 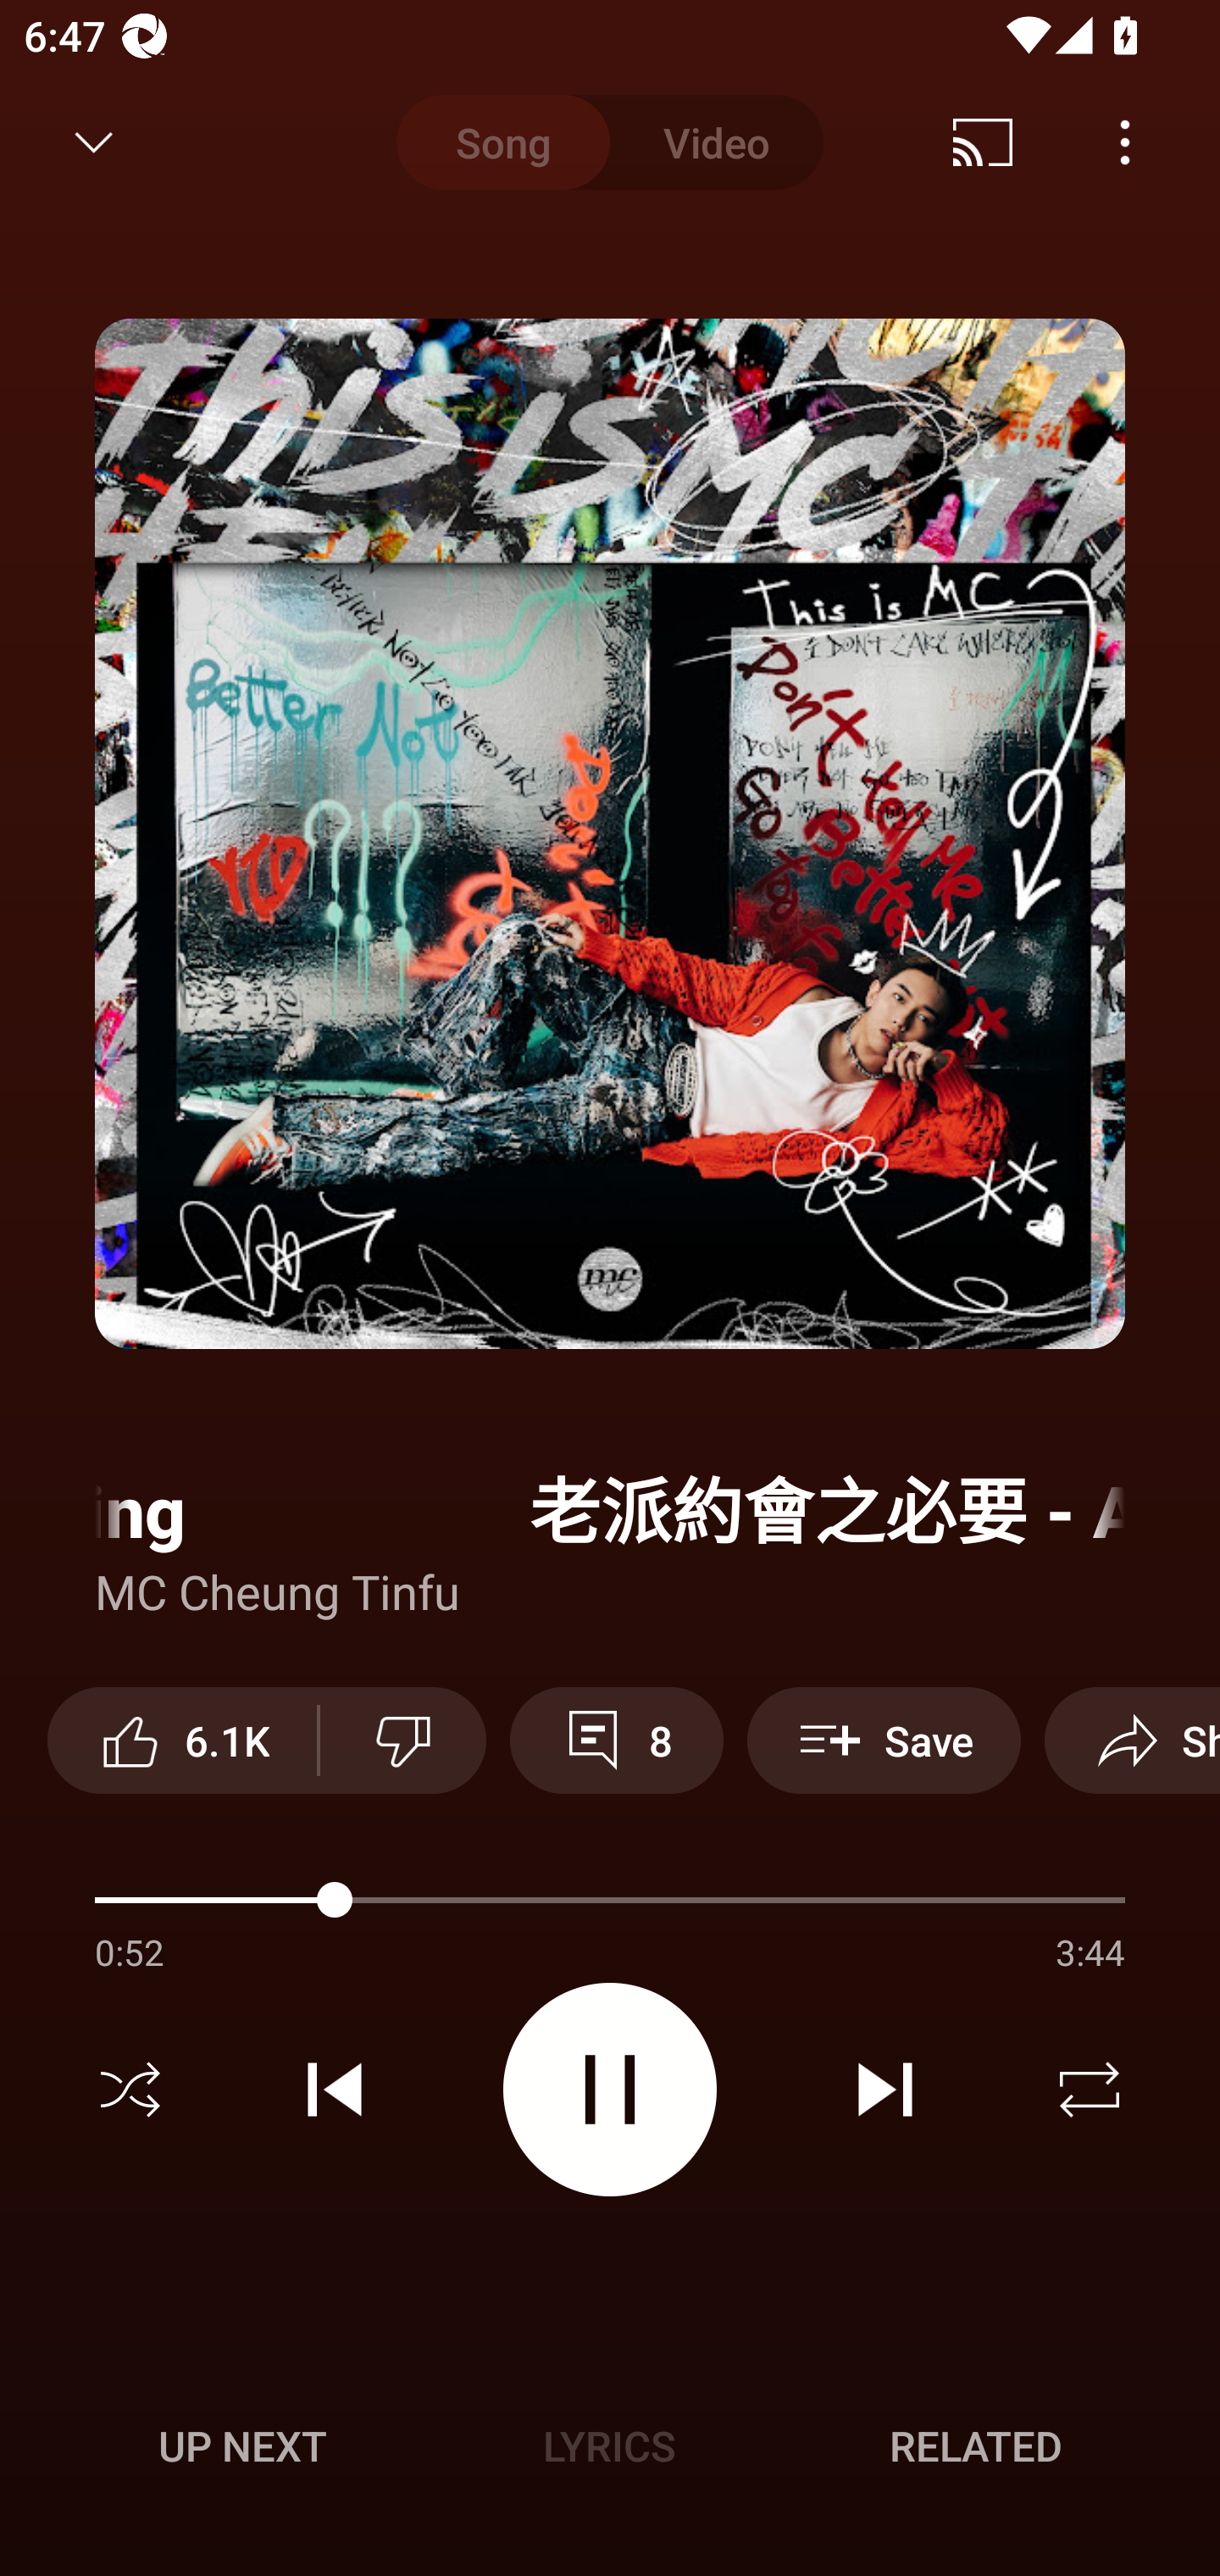 I want to click on Cast. Disconnected, so click(x=983, y=142).